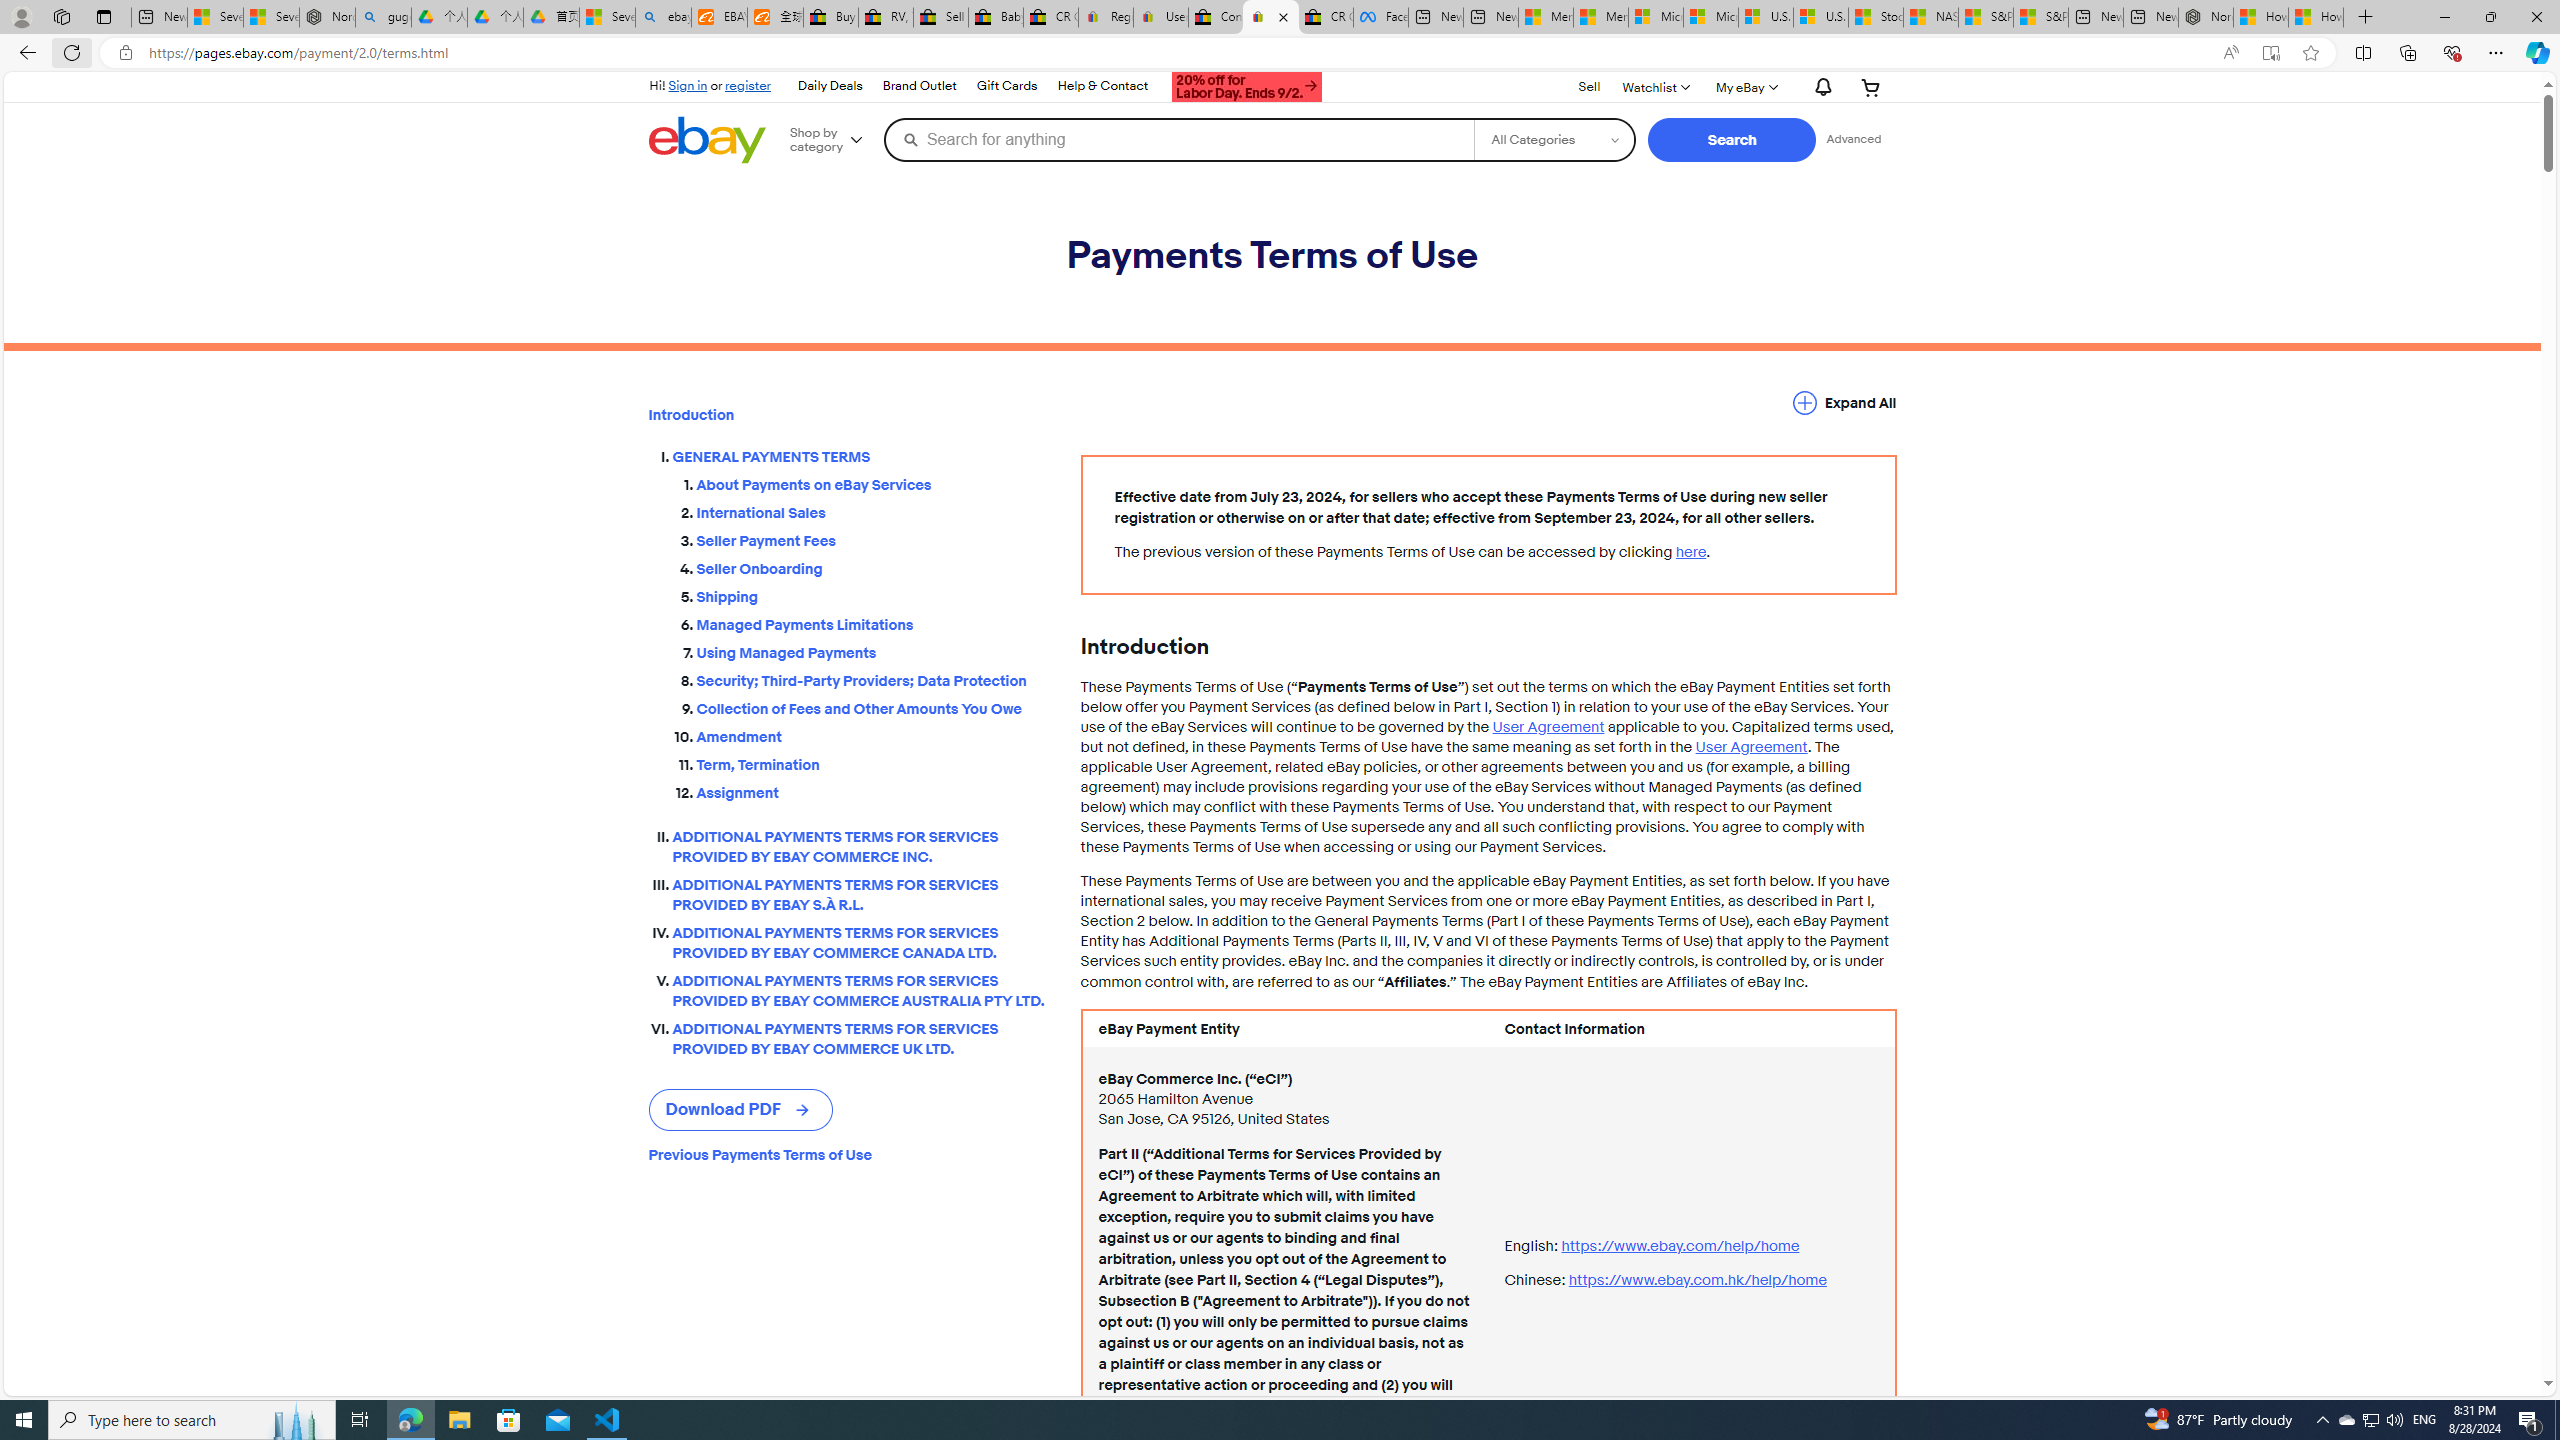 This screenshot has height=1440, width=2560. I want to click on Assignment, so click(872, 793).